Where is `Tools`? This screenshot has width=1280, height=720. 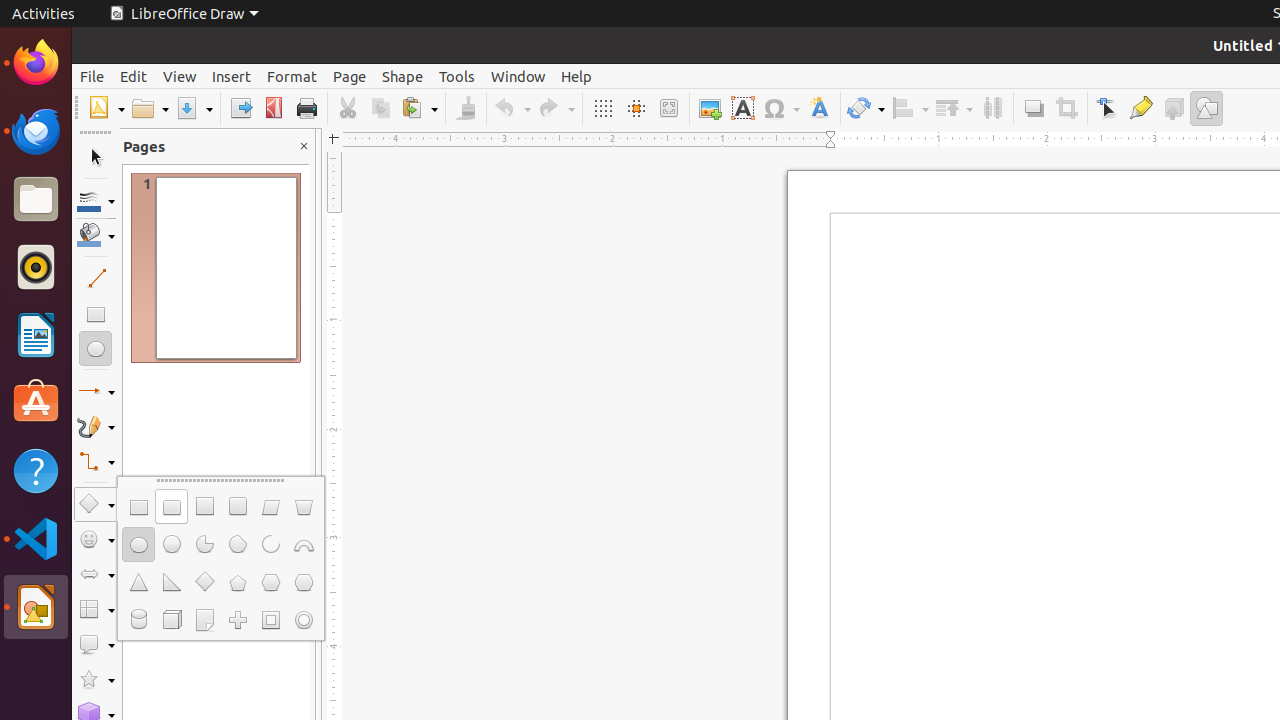
Tools is located at coordinates (457, 76).